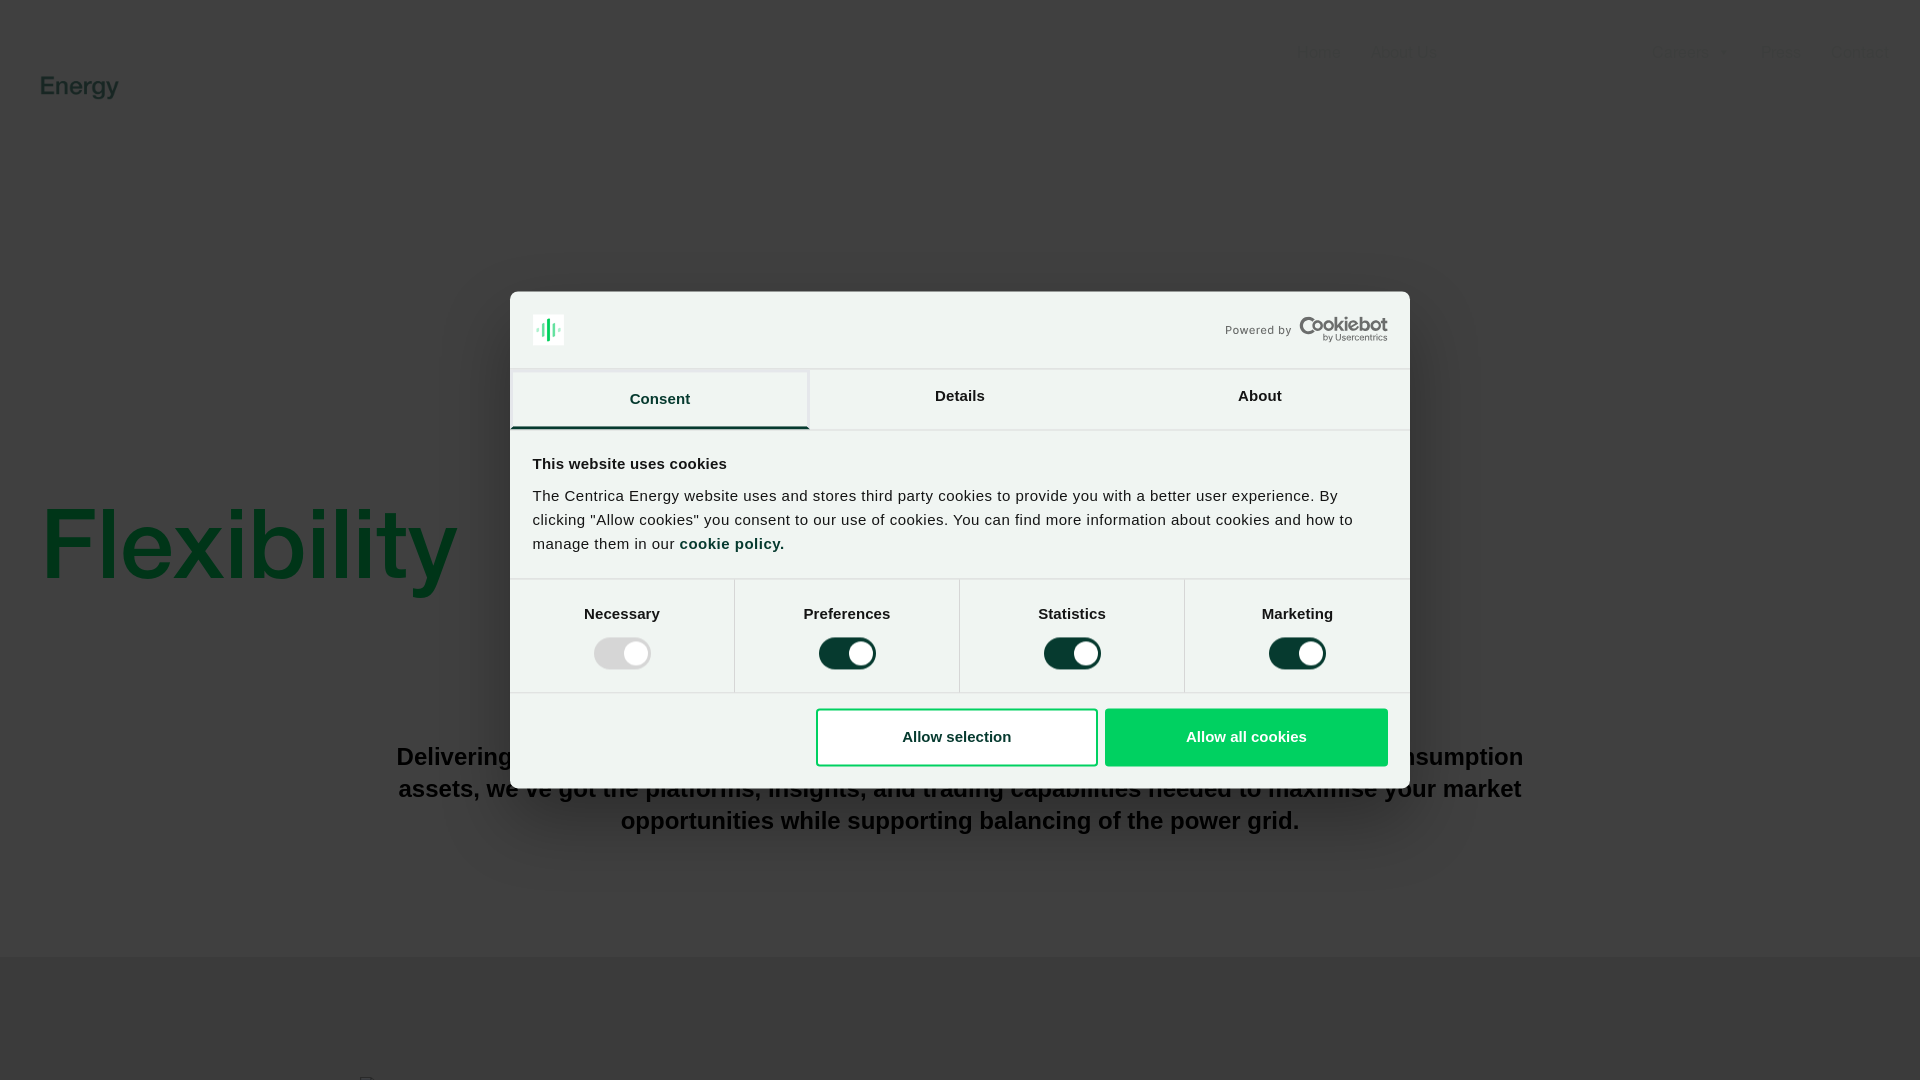 The height and width of the screenshot is (1080, 1920). What do you see at coordinates (1860, 52) in the screenshot?
I see `Contact` at bounding box center [1860, 52].